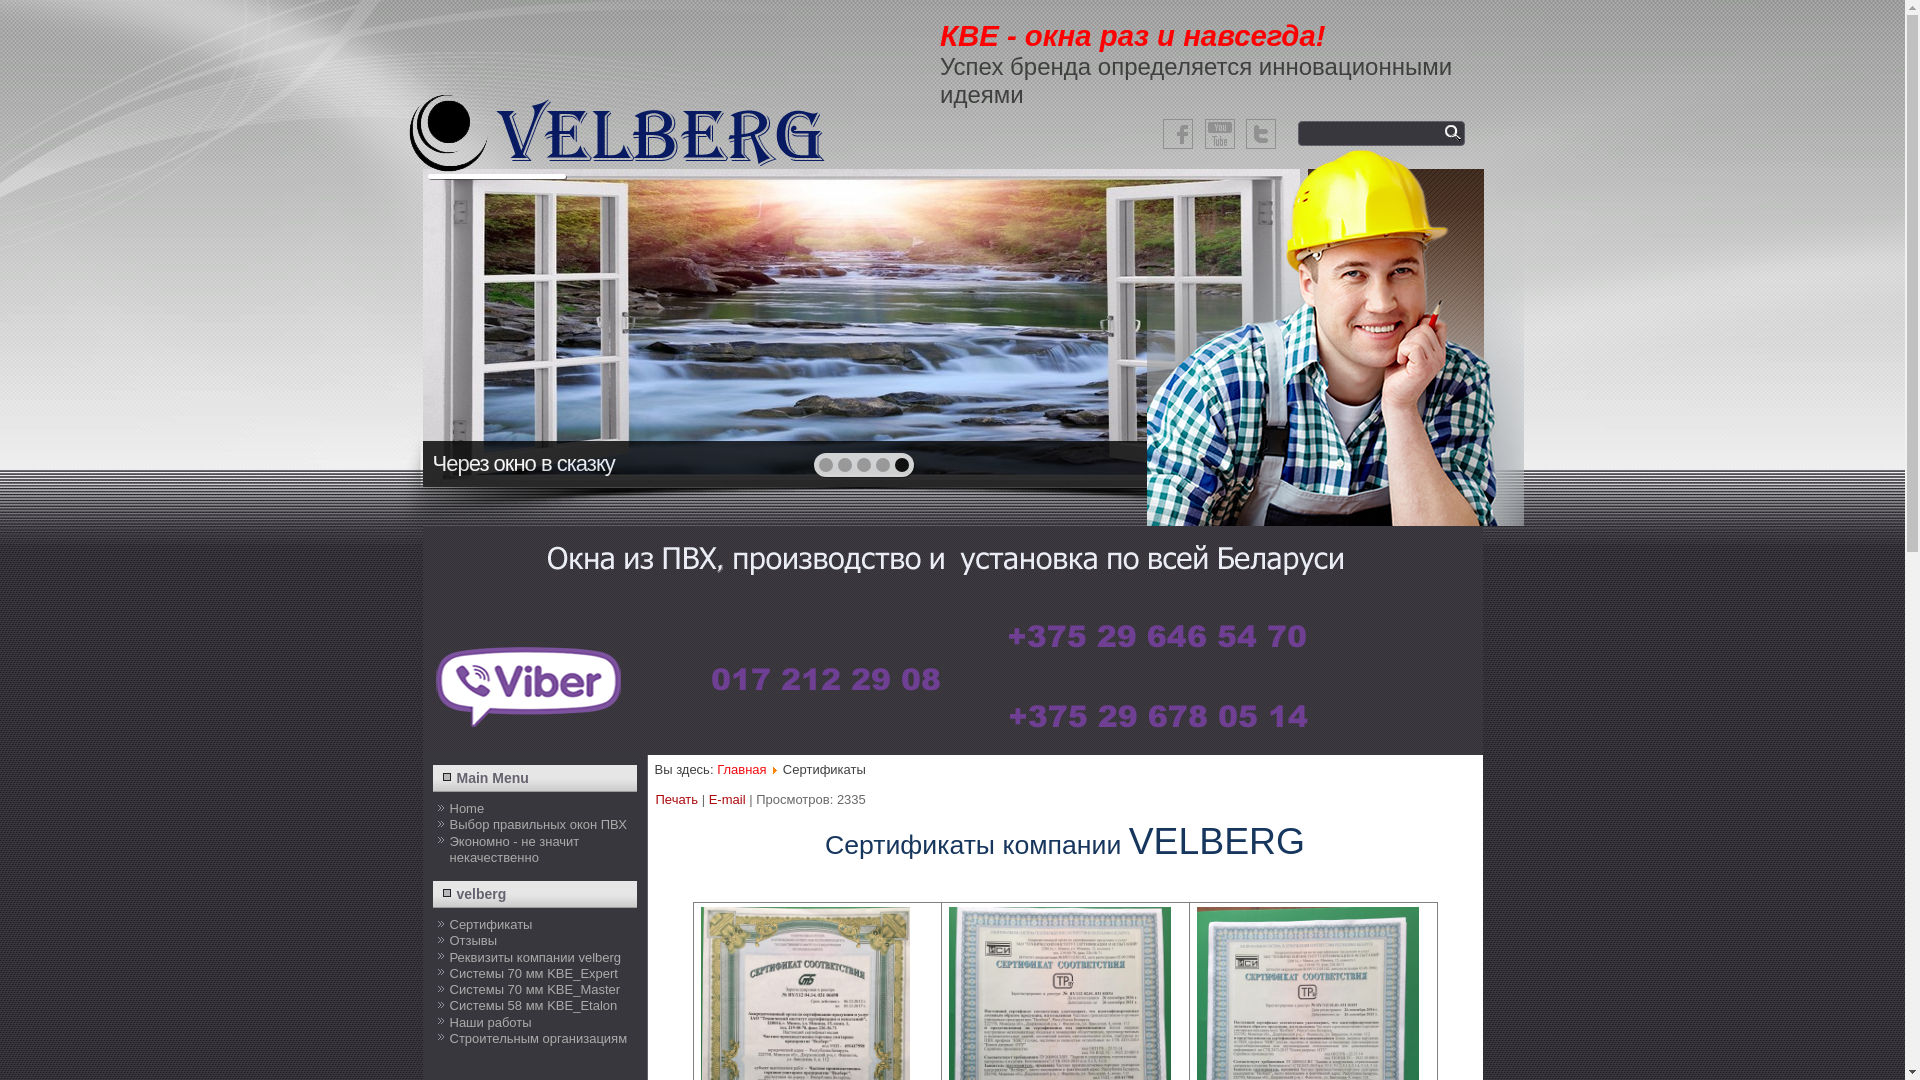 Image resolution: width=1920 pixels, height=1080 pixels. Describe the element at coordinates (1242, 326) in the screenshot. I see `next` at that location.